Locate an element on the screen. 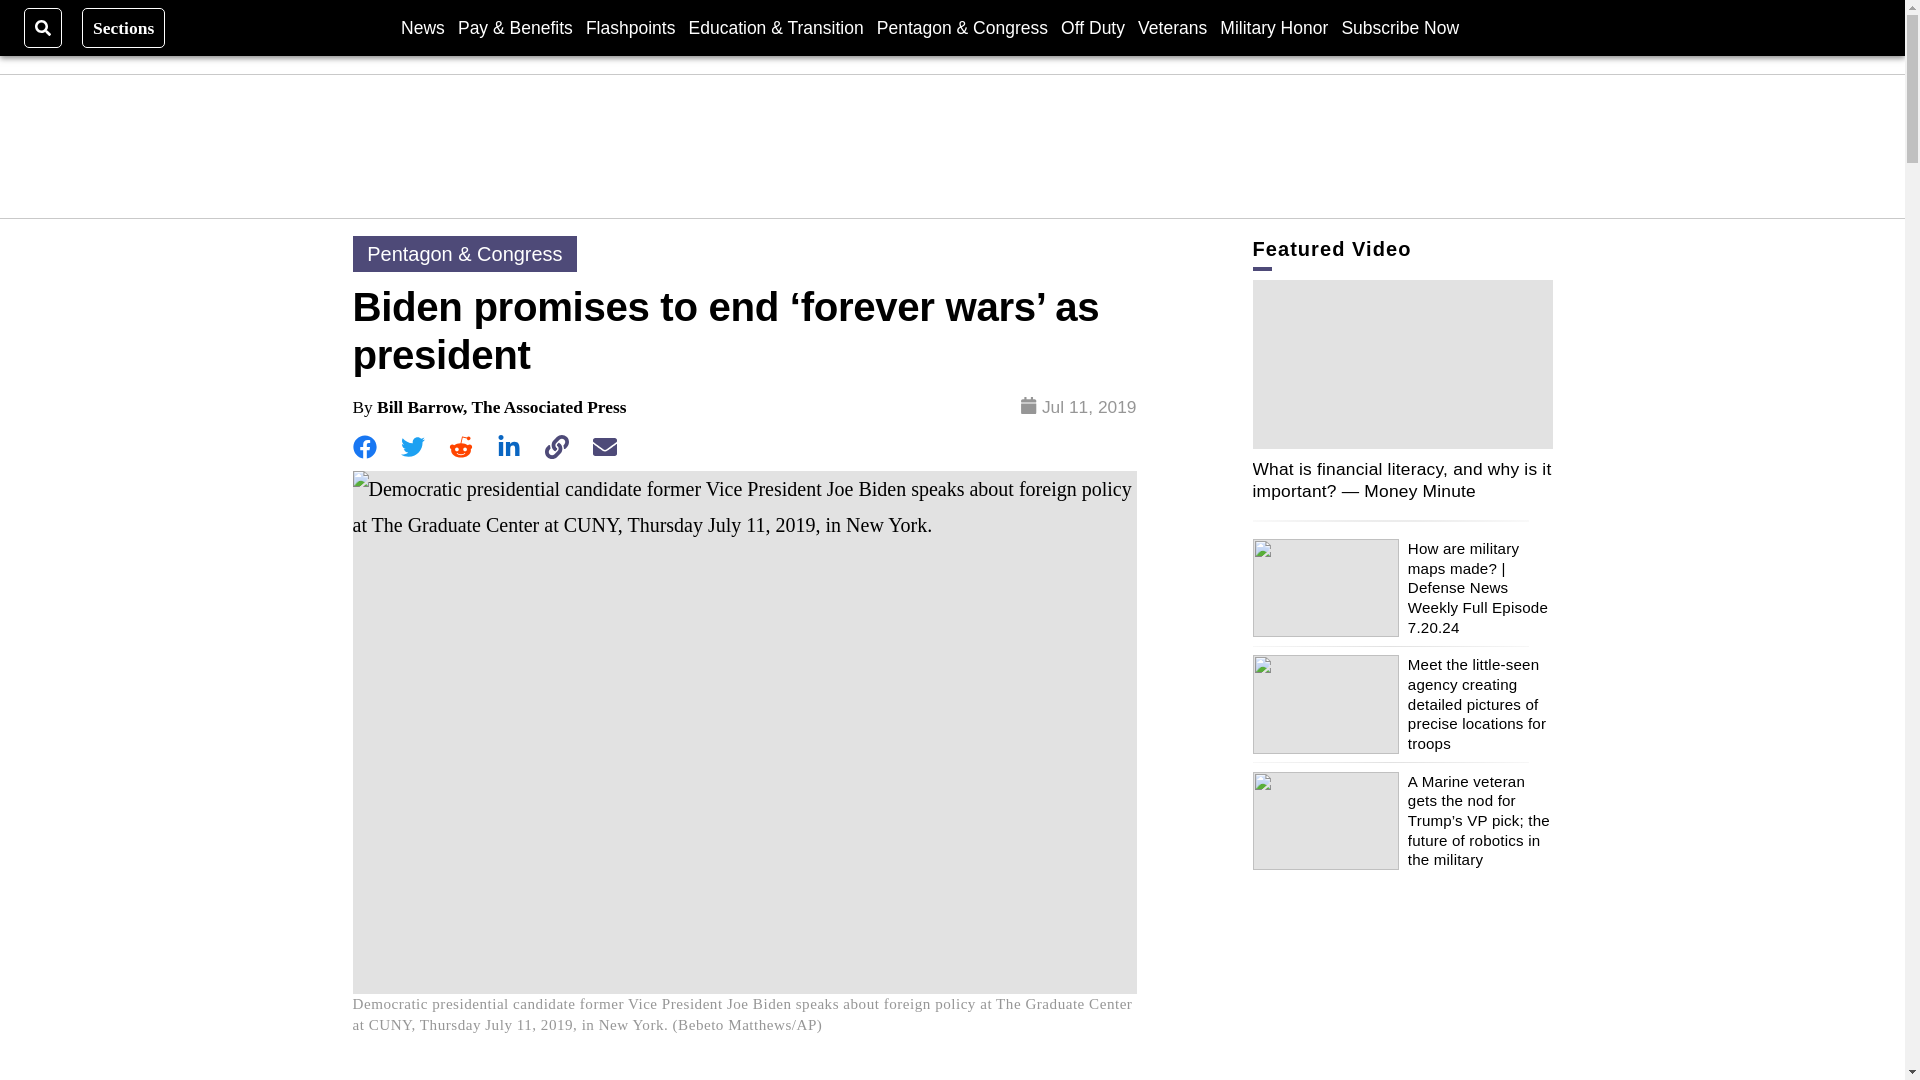  Flashpoints is located at coordinates (630, 27).